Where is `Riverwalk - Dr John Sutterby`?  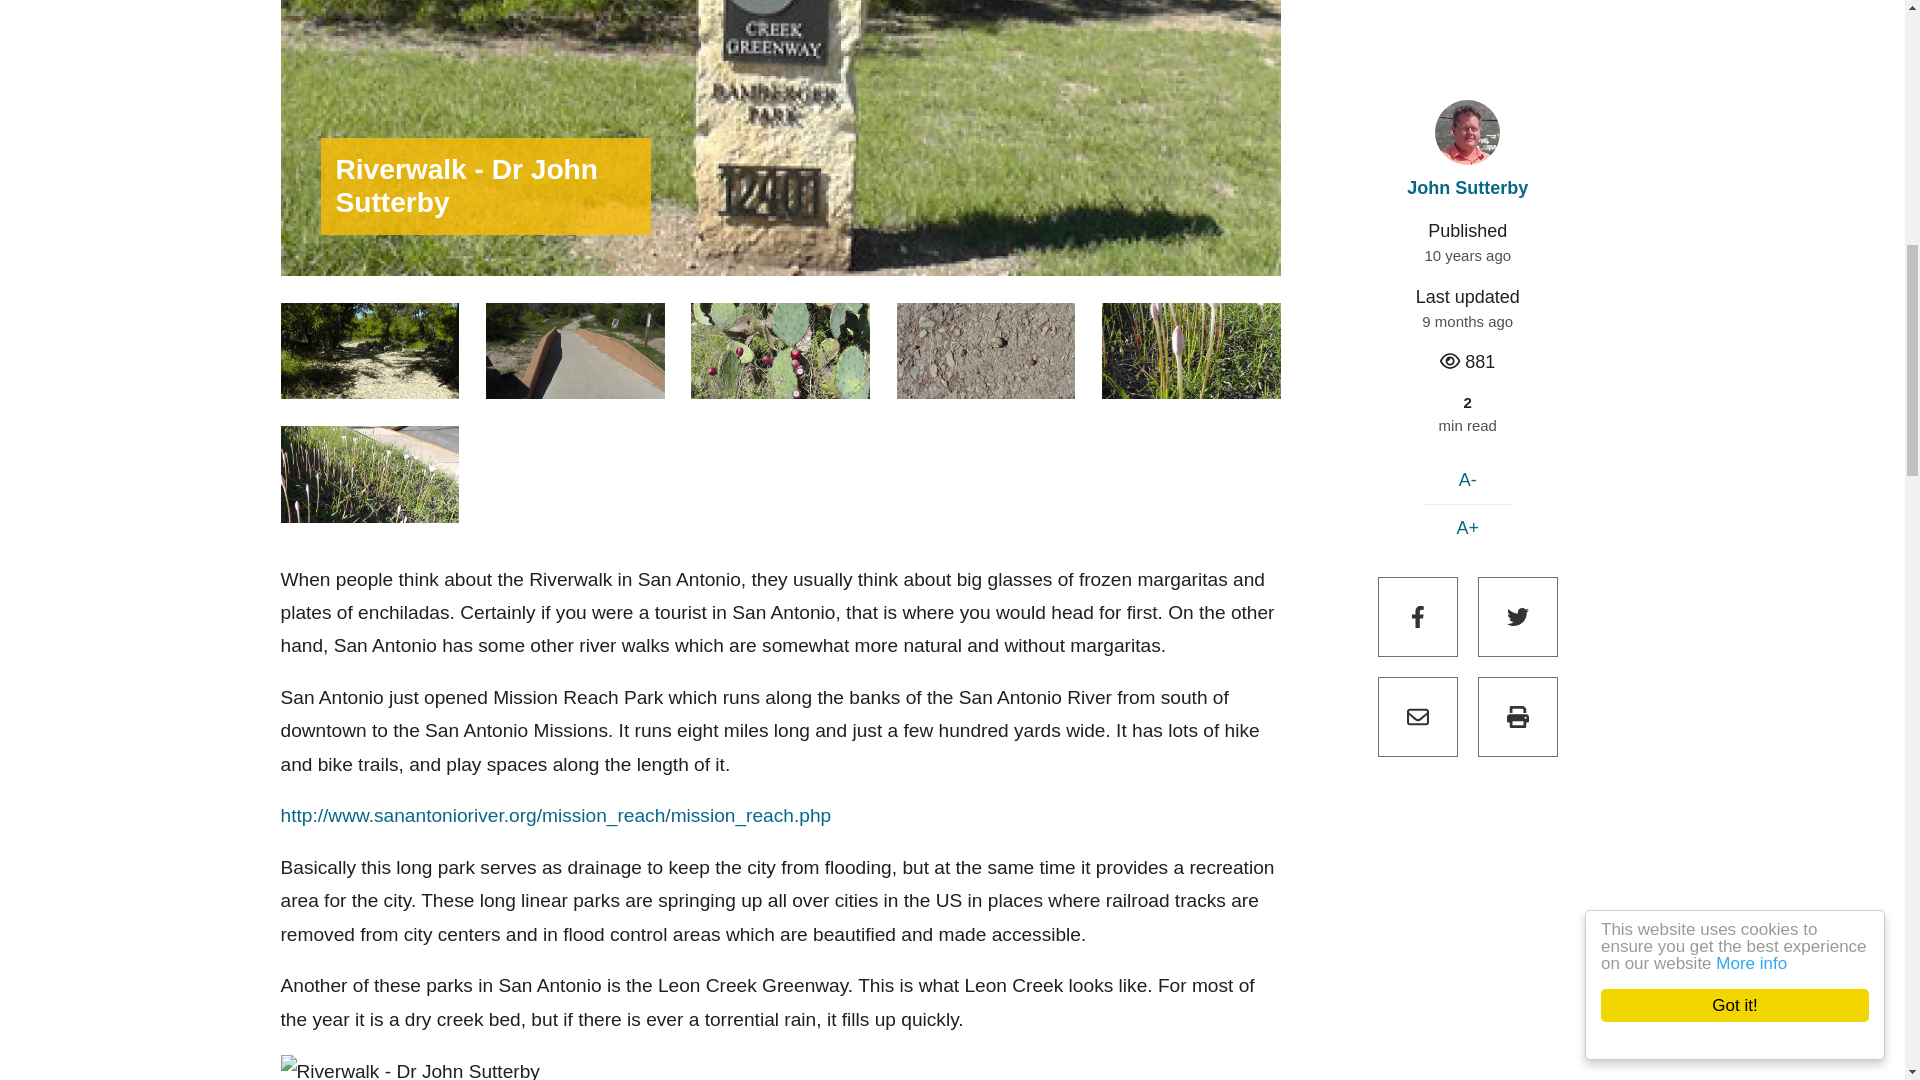 Riverwalk - Dr John Sutterby is located at coordinates (1191, 351).